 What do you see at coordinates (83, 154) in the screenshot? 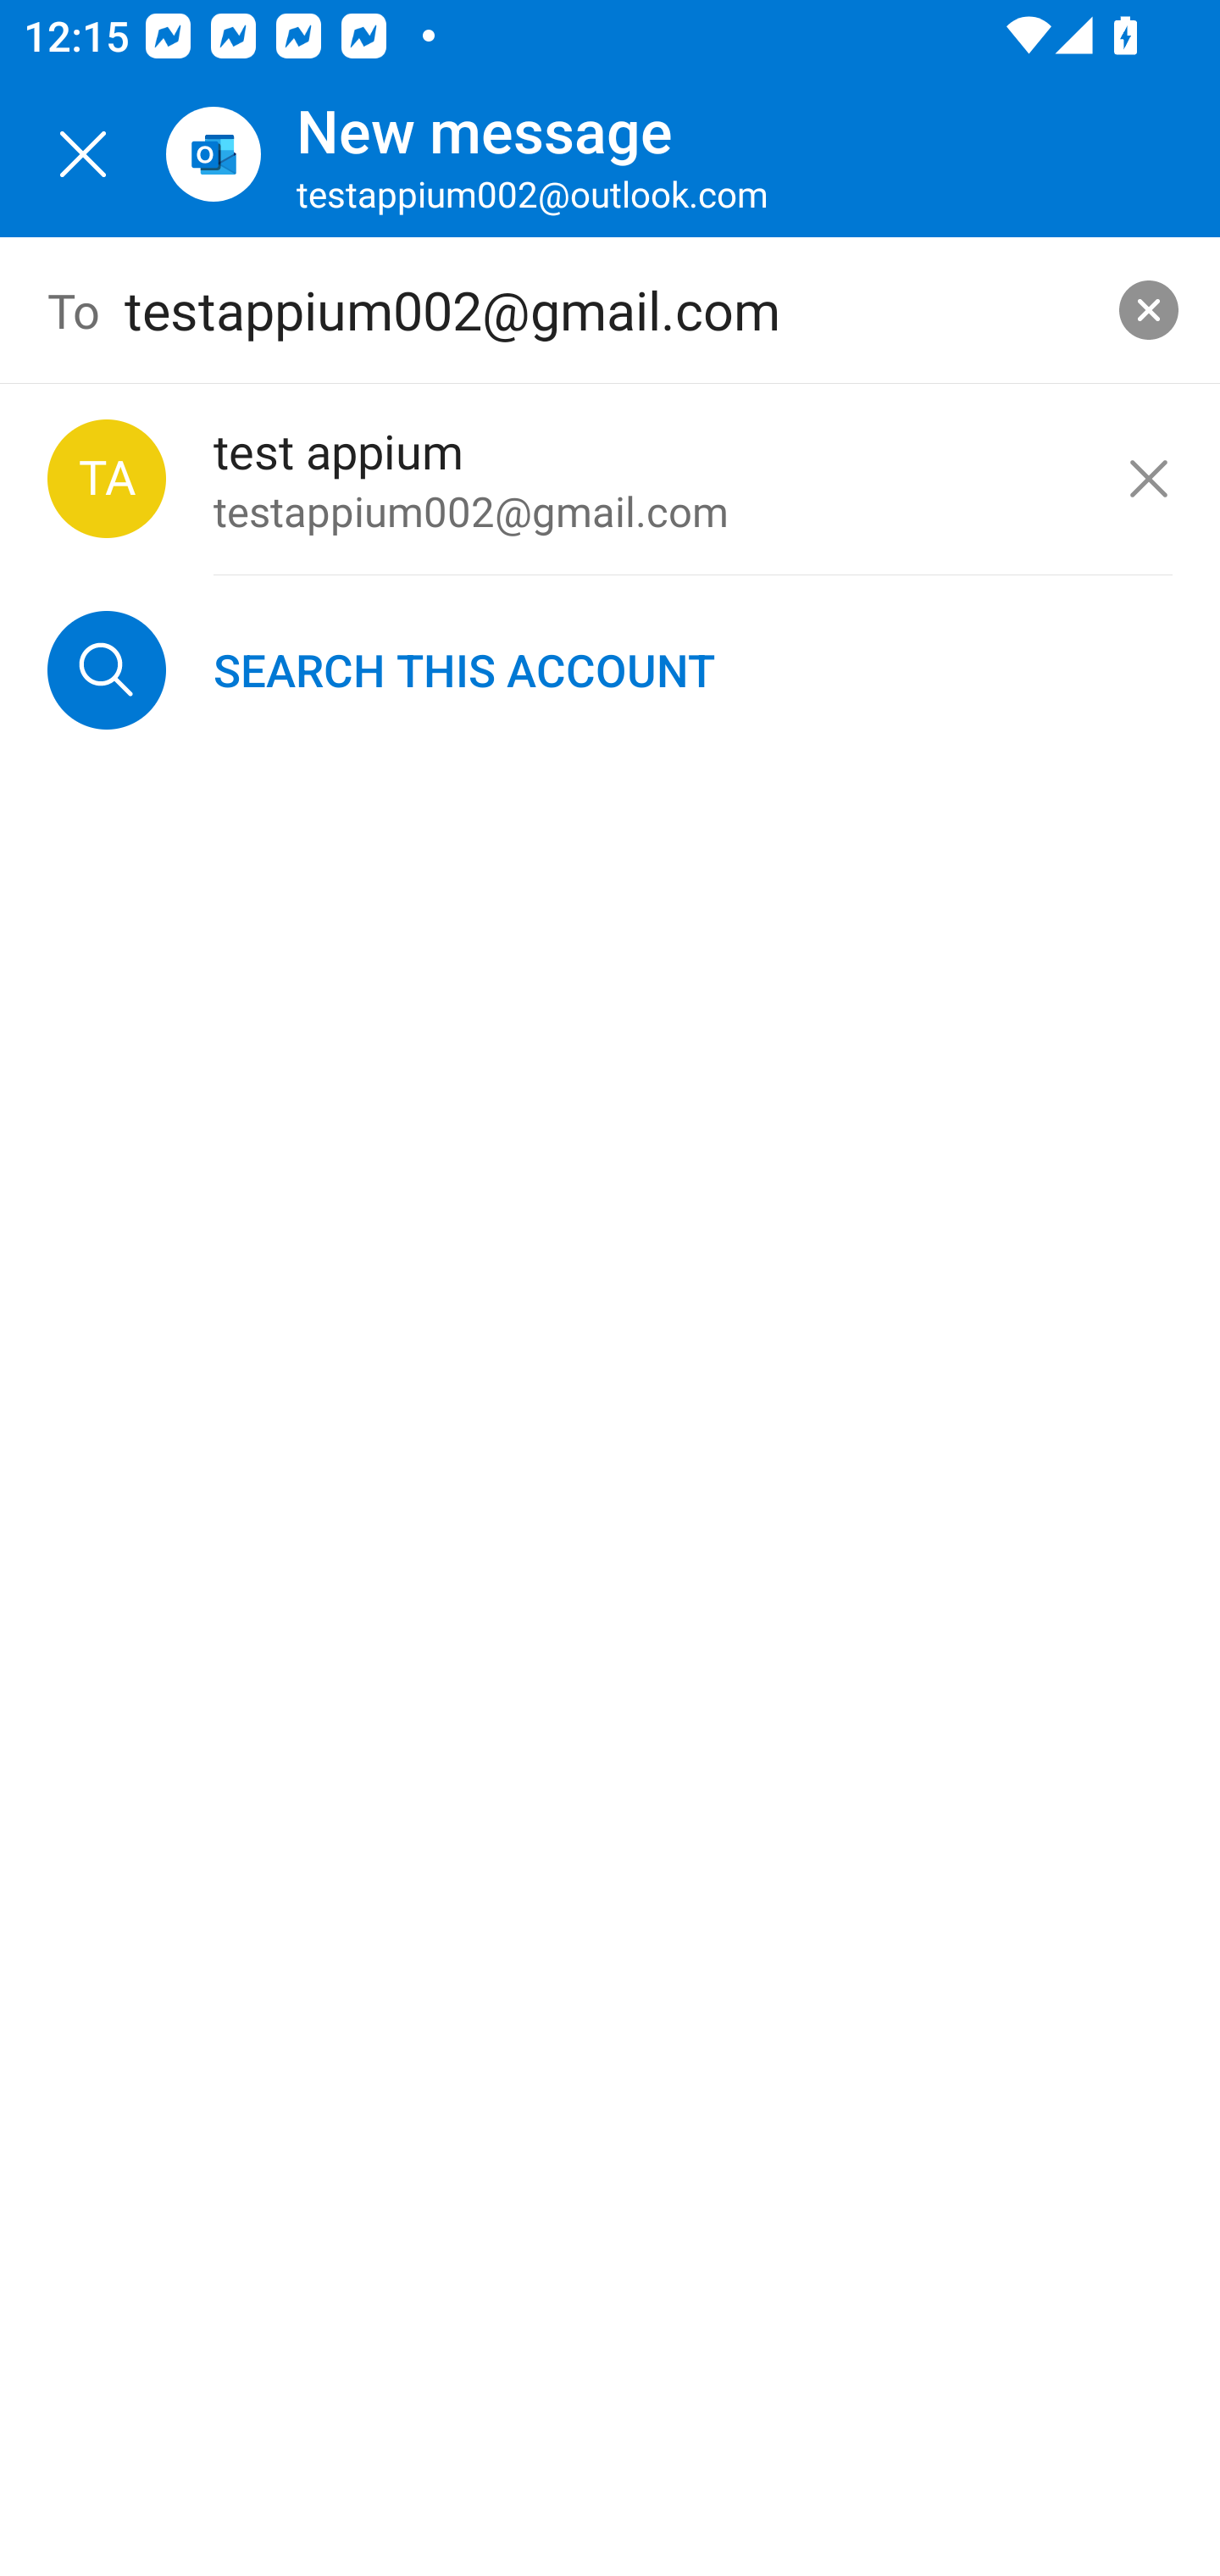
I see `Close` at bounding box center [83, 154].